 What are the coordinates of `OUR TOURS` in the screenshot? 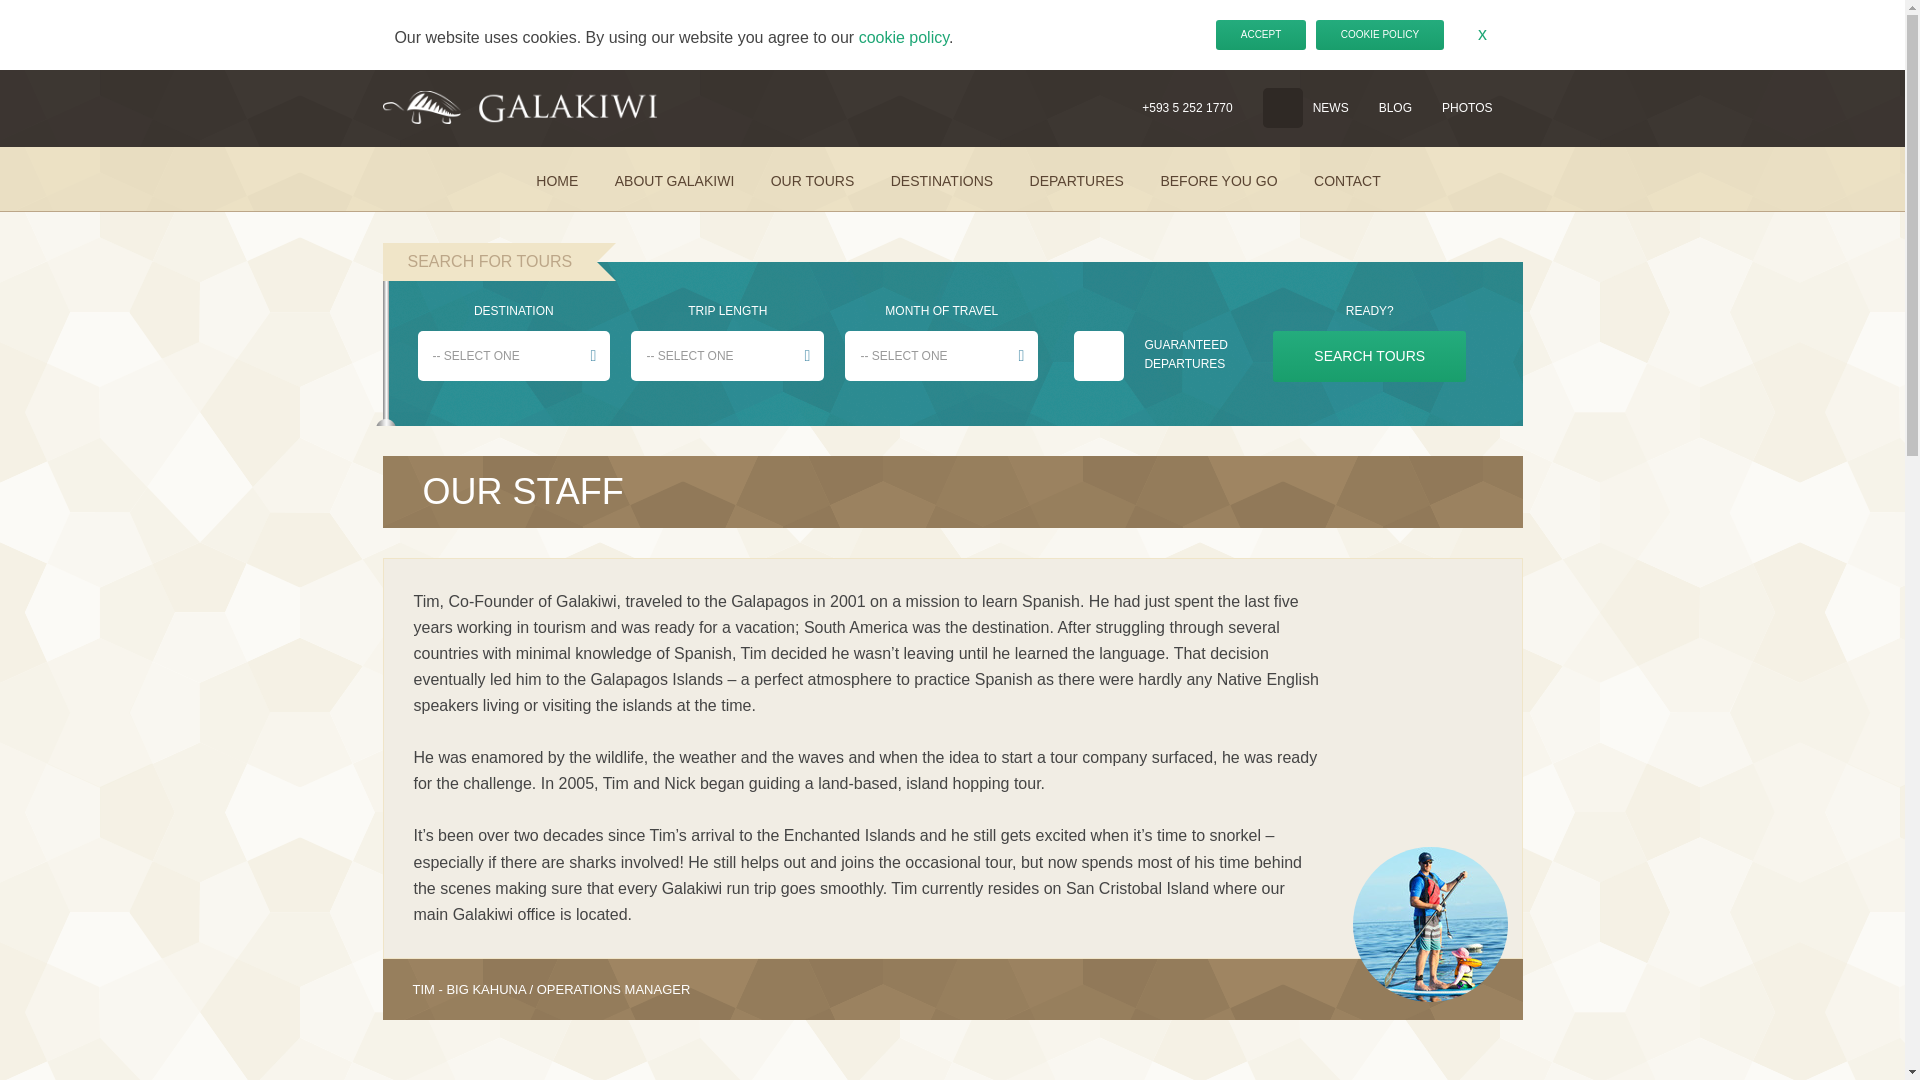 It's located at (806, 181).